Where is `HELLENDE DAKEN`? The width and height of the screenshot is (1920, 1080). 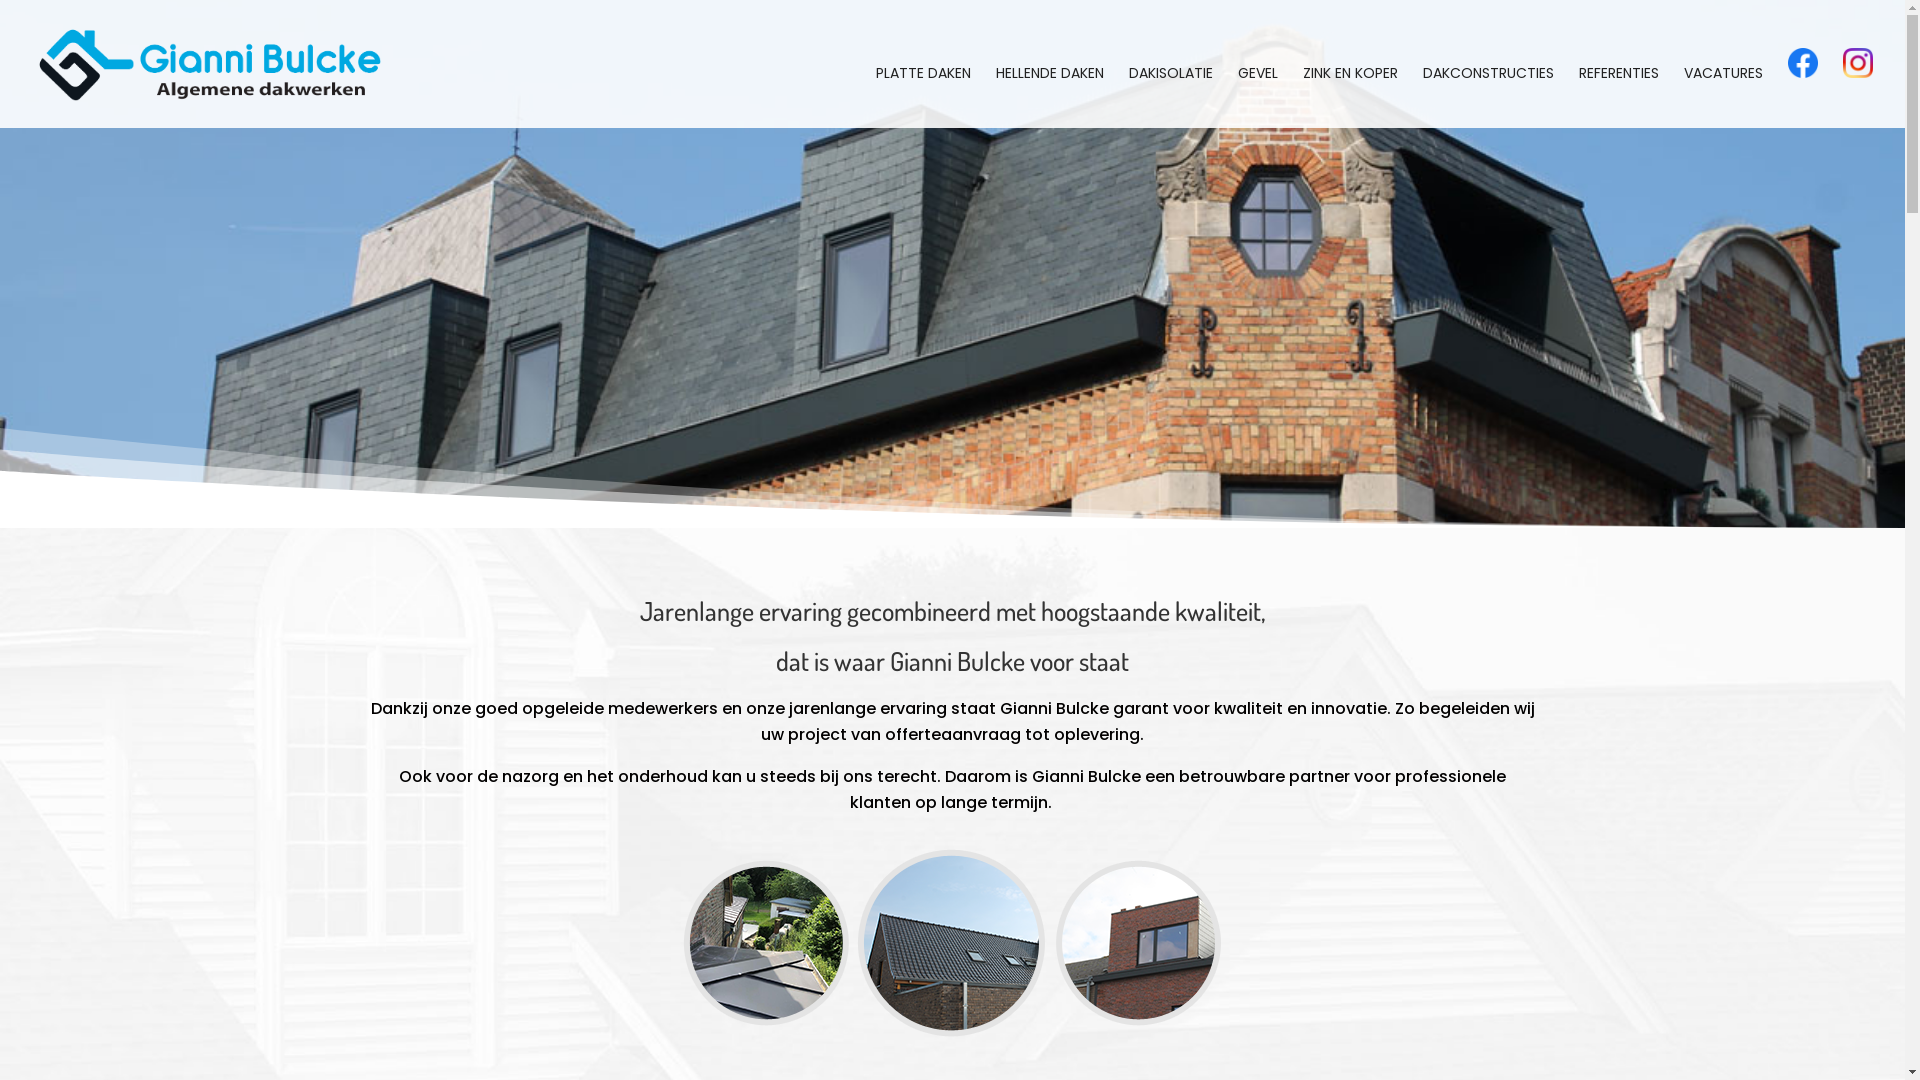
HELLENDE DAKEN is located at coordinates (1050, 97).